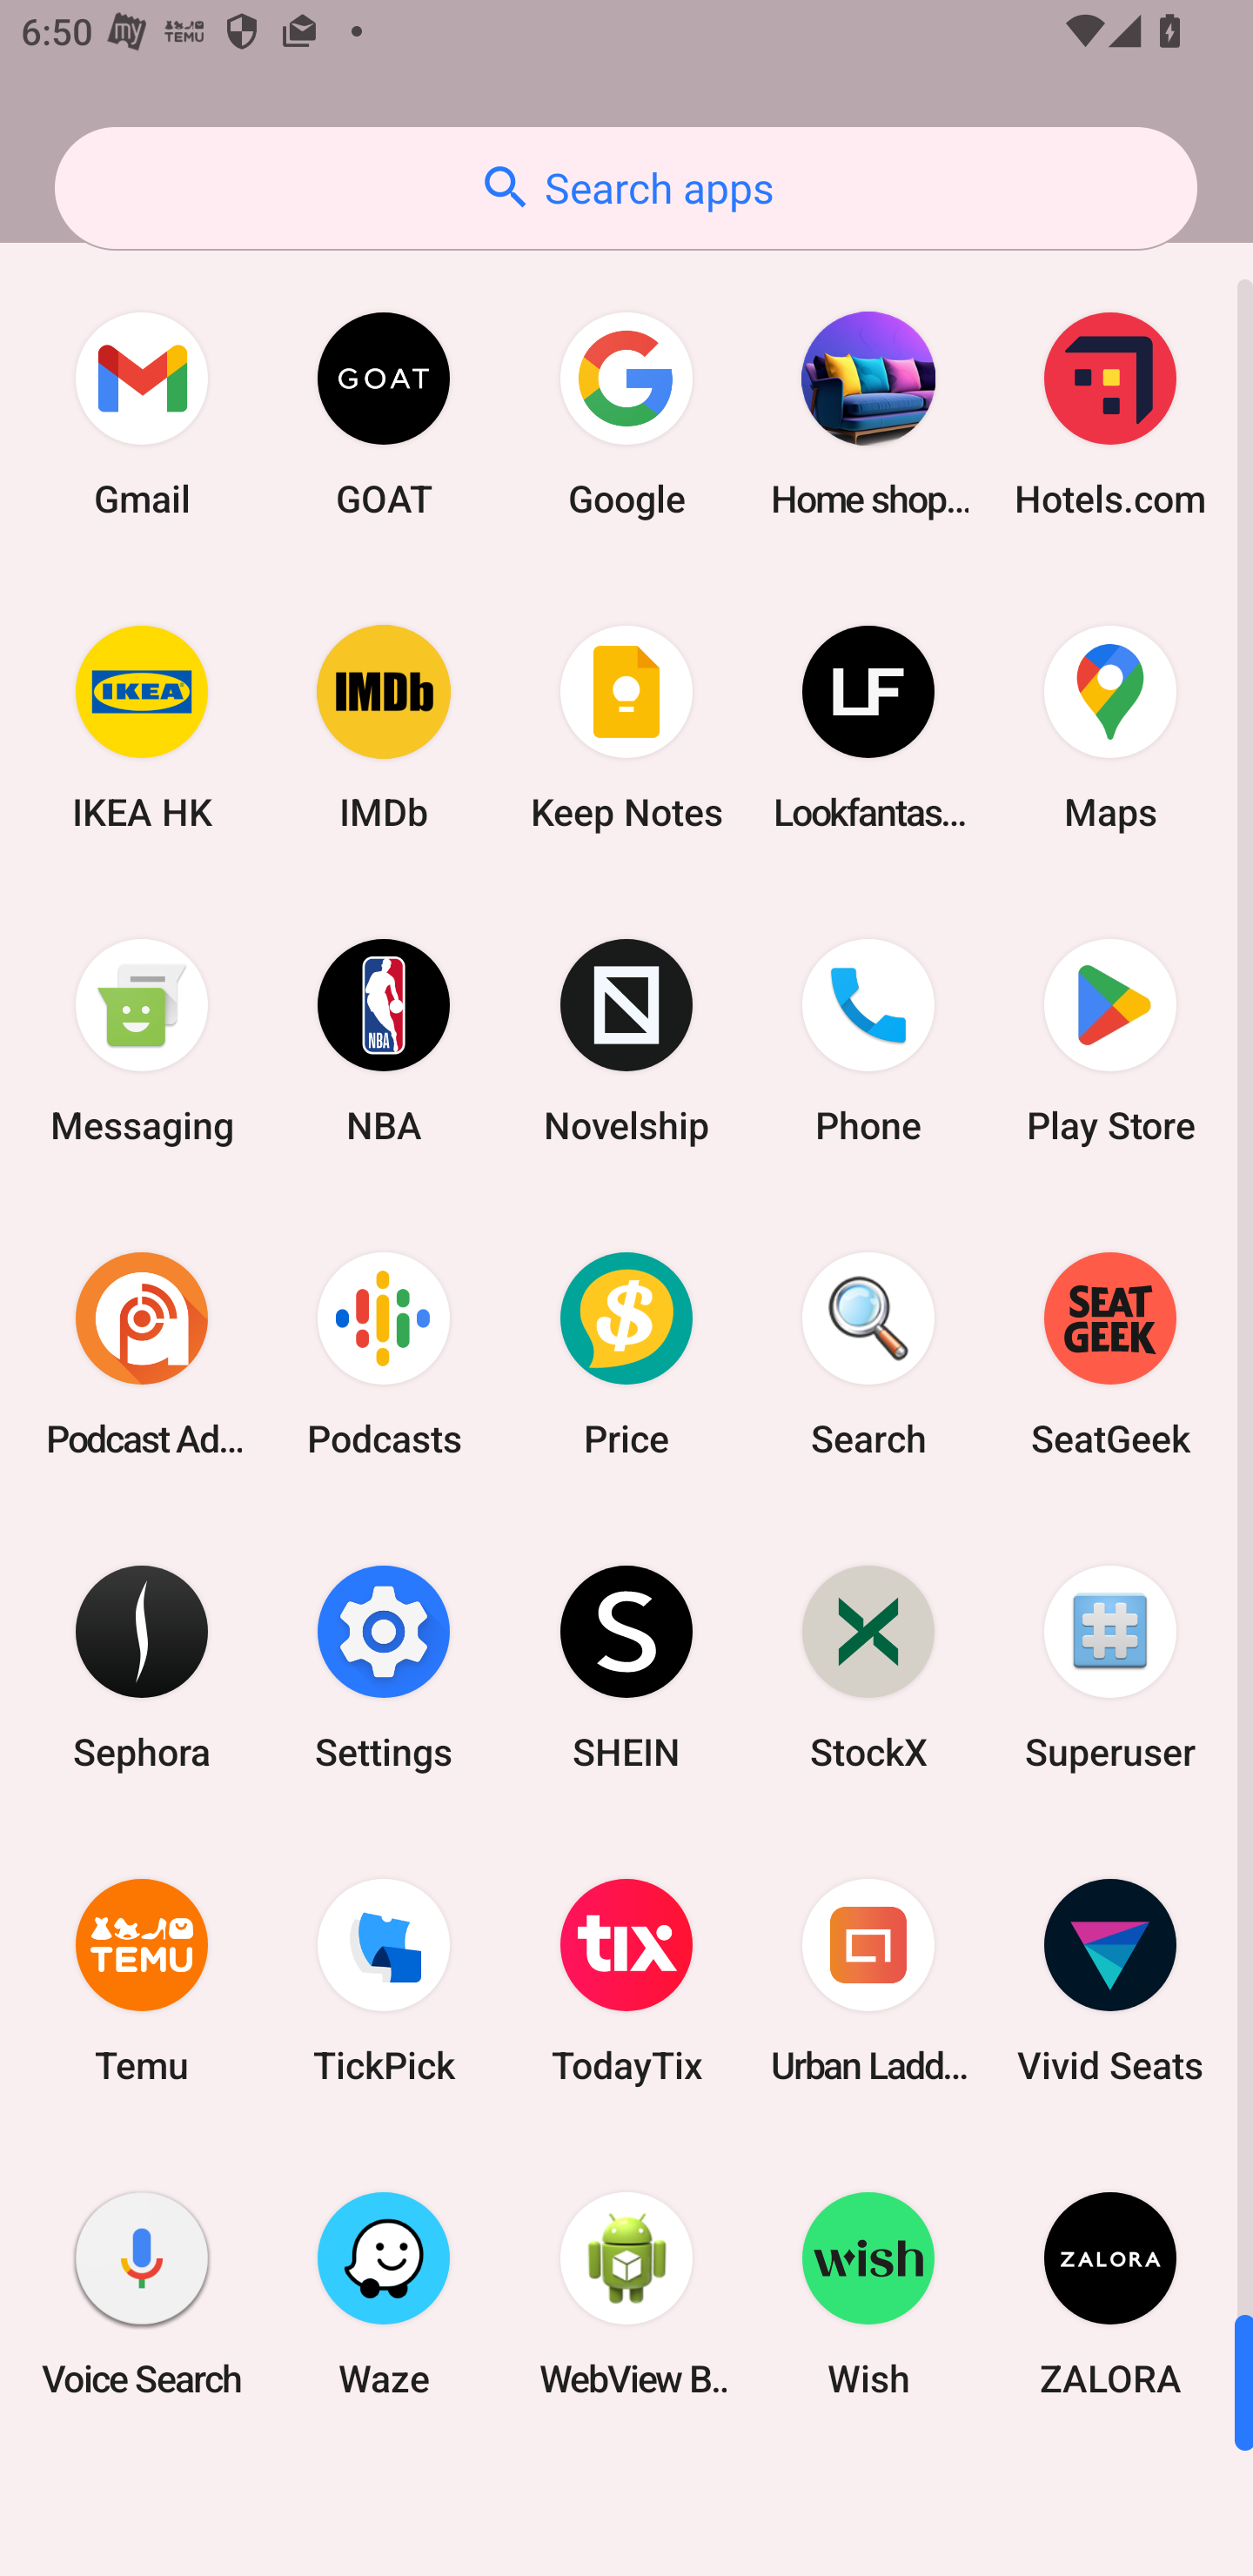 This screenshot has height=2576, width=1253. Describe the element at coordinates (142, 728) in the screenshot. I see `IKEA HK` at that location.